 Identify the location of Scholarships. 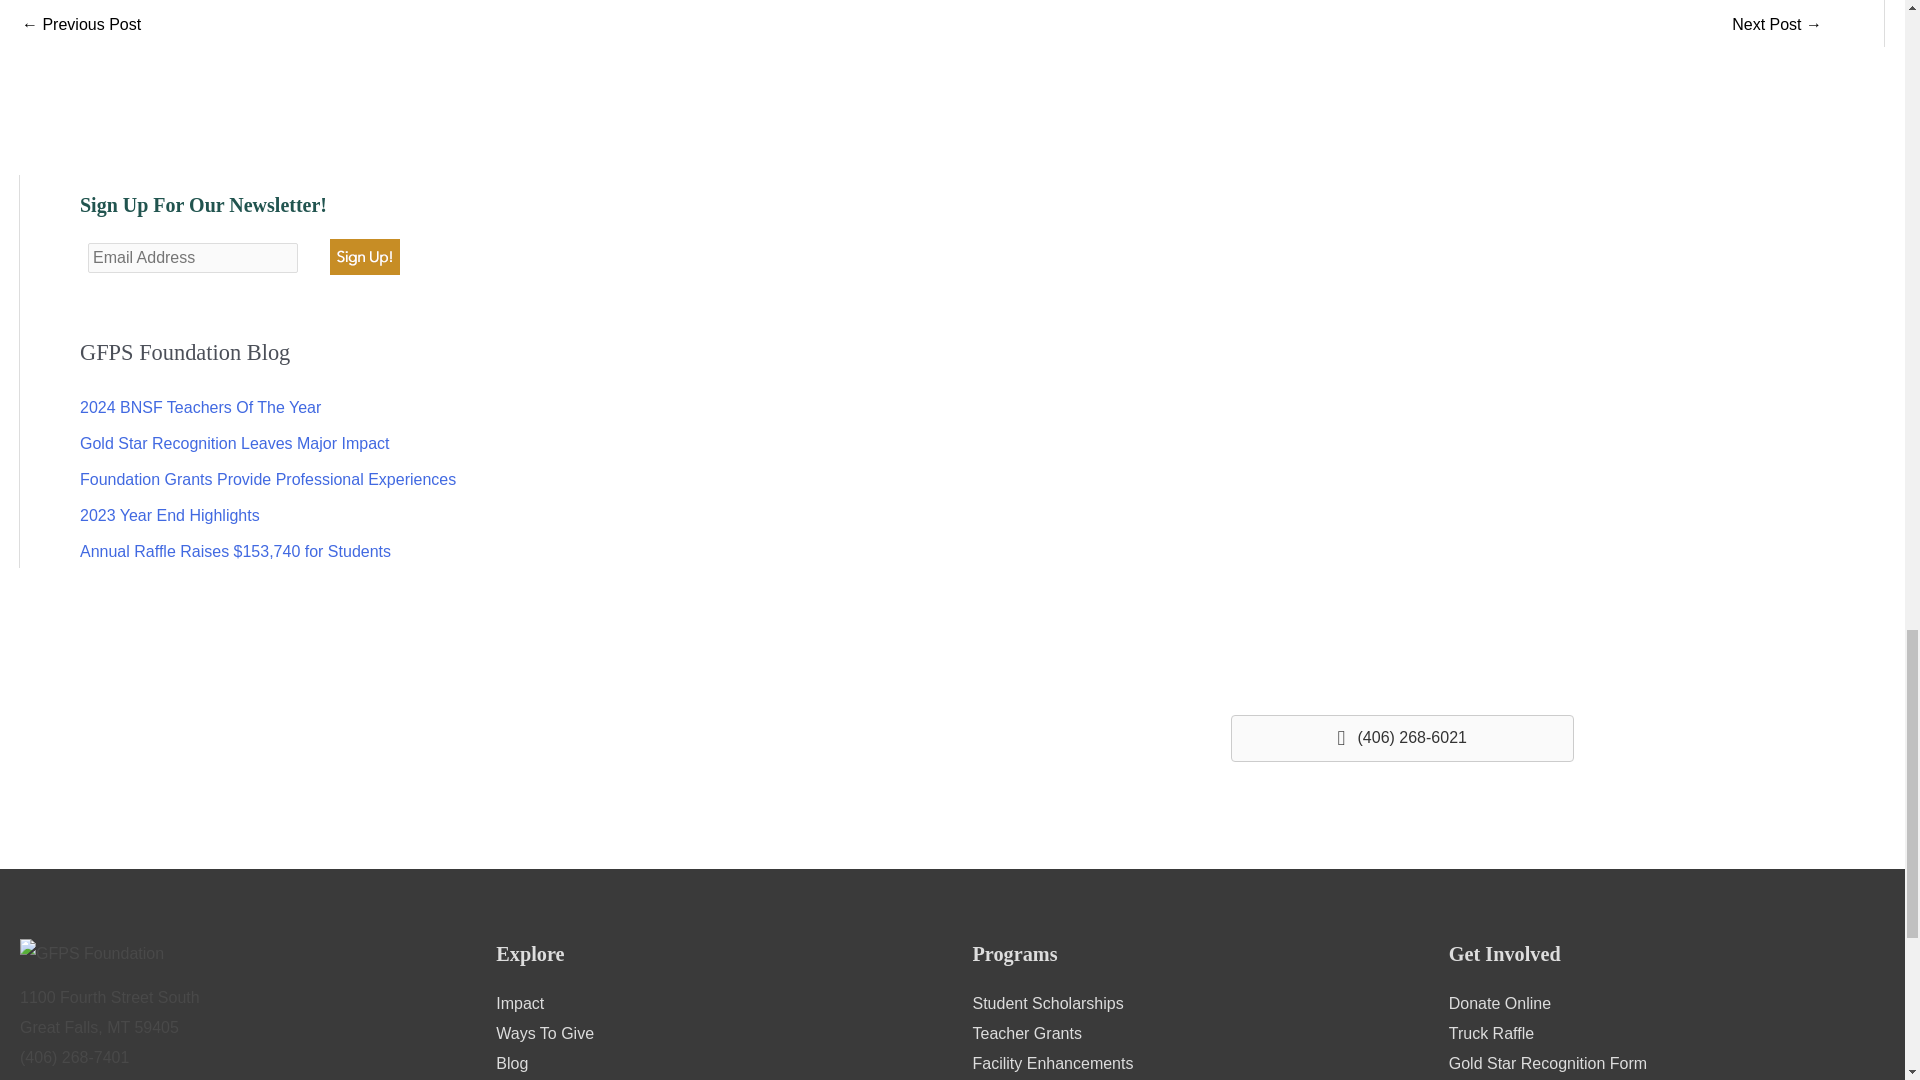
(1047, 1002).